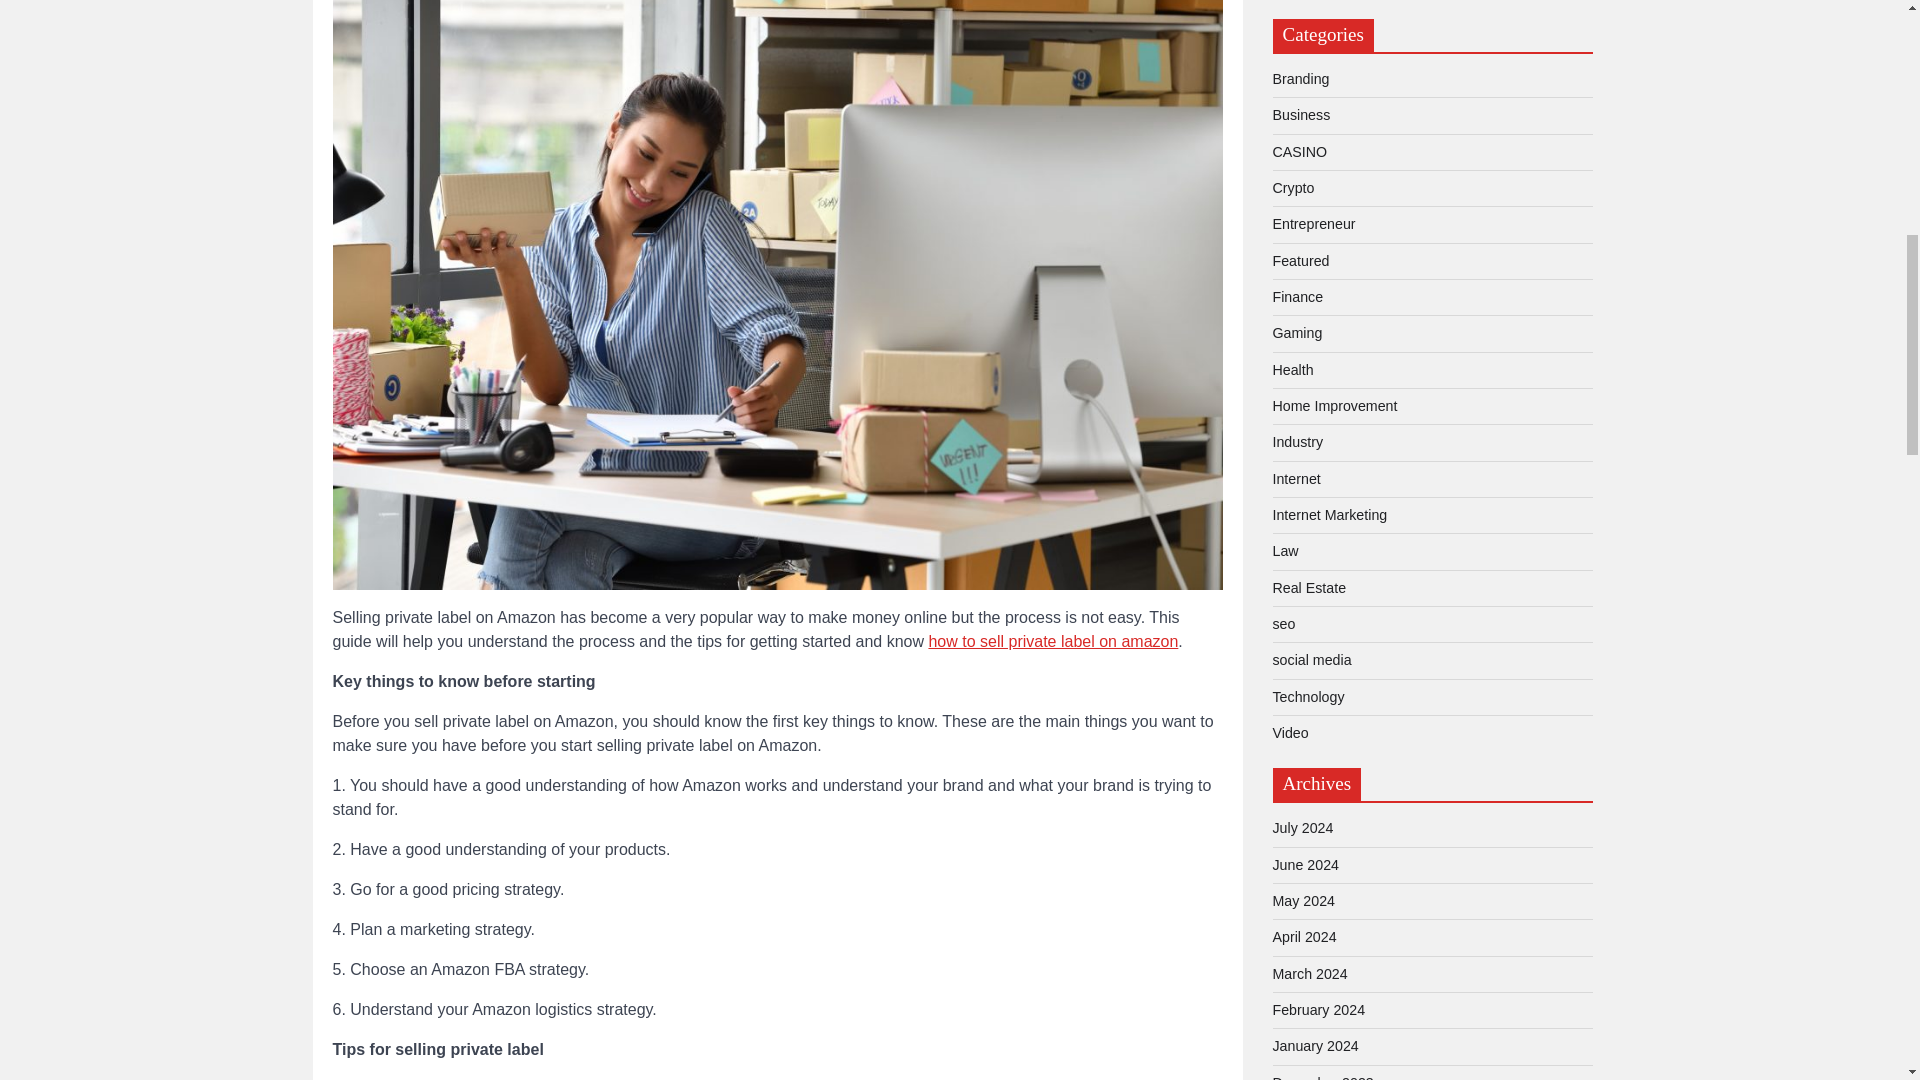  I want to click on Finance, so click(1296, 296).